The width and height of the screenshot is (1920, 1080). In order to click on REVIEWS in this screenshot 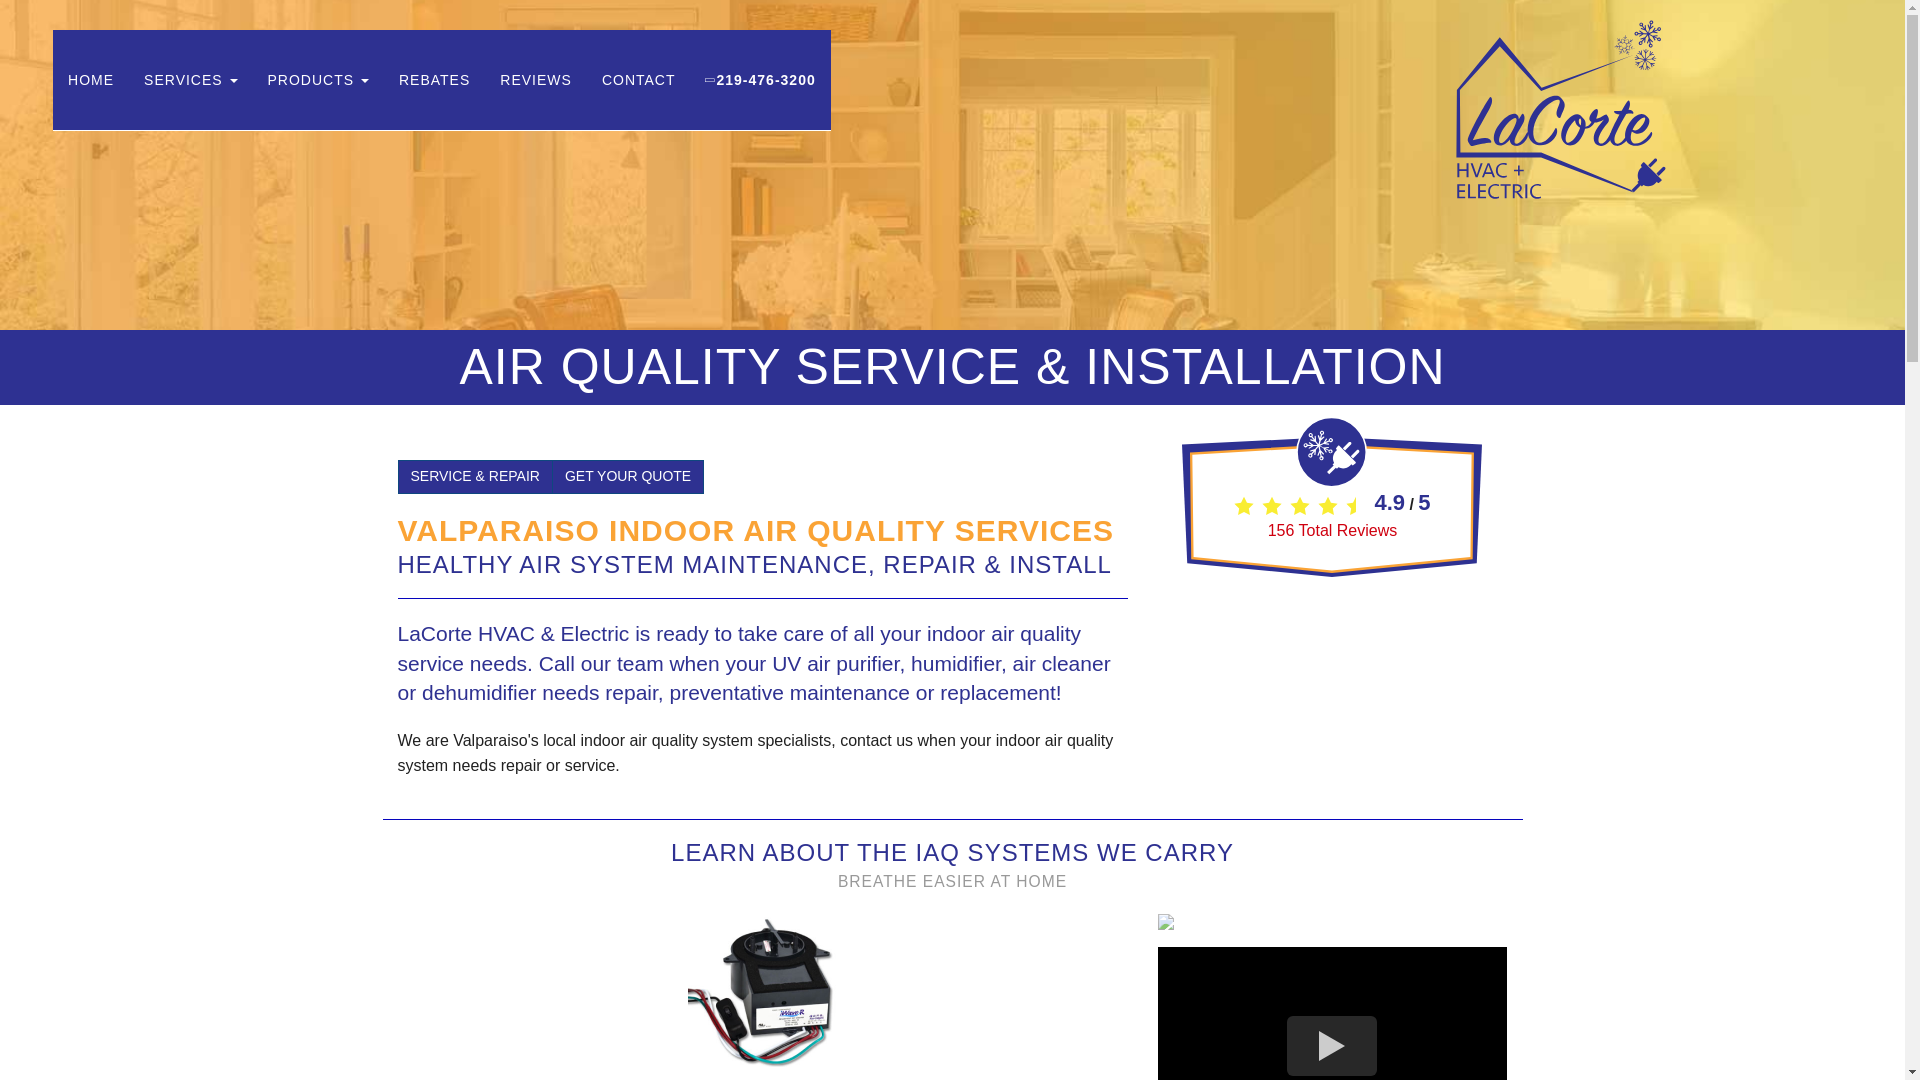, I will do `click(536, 80)`.